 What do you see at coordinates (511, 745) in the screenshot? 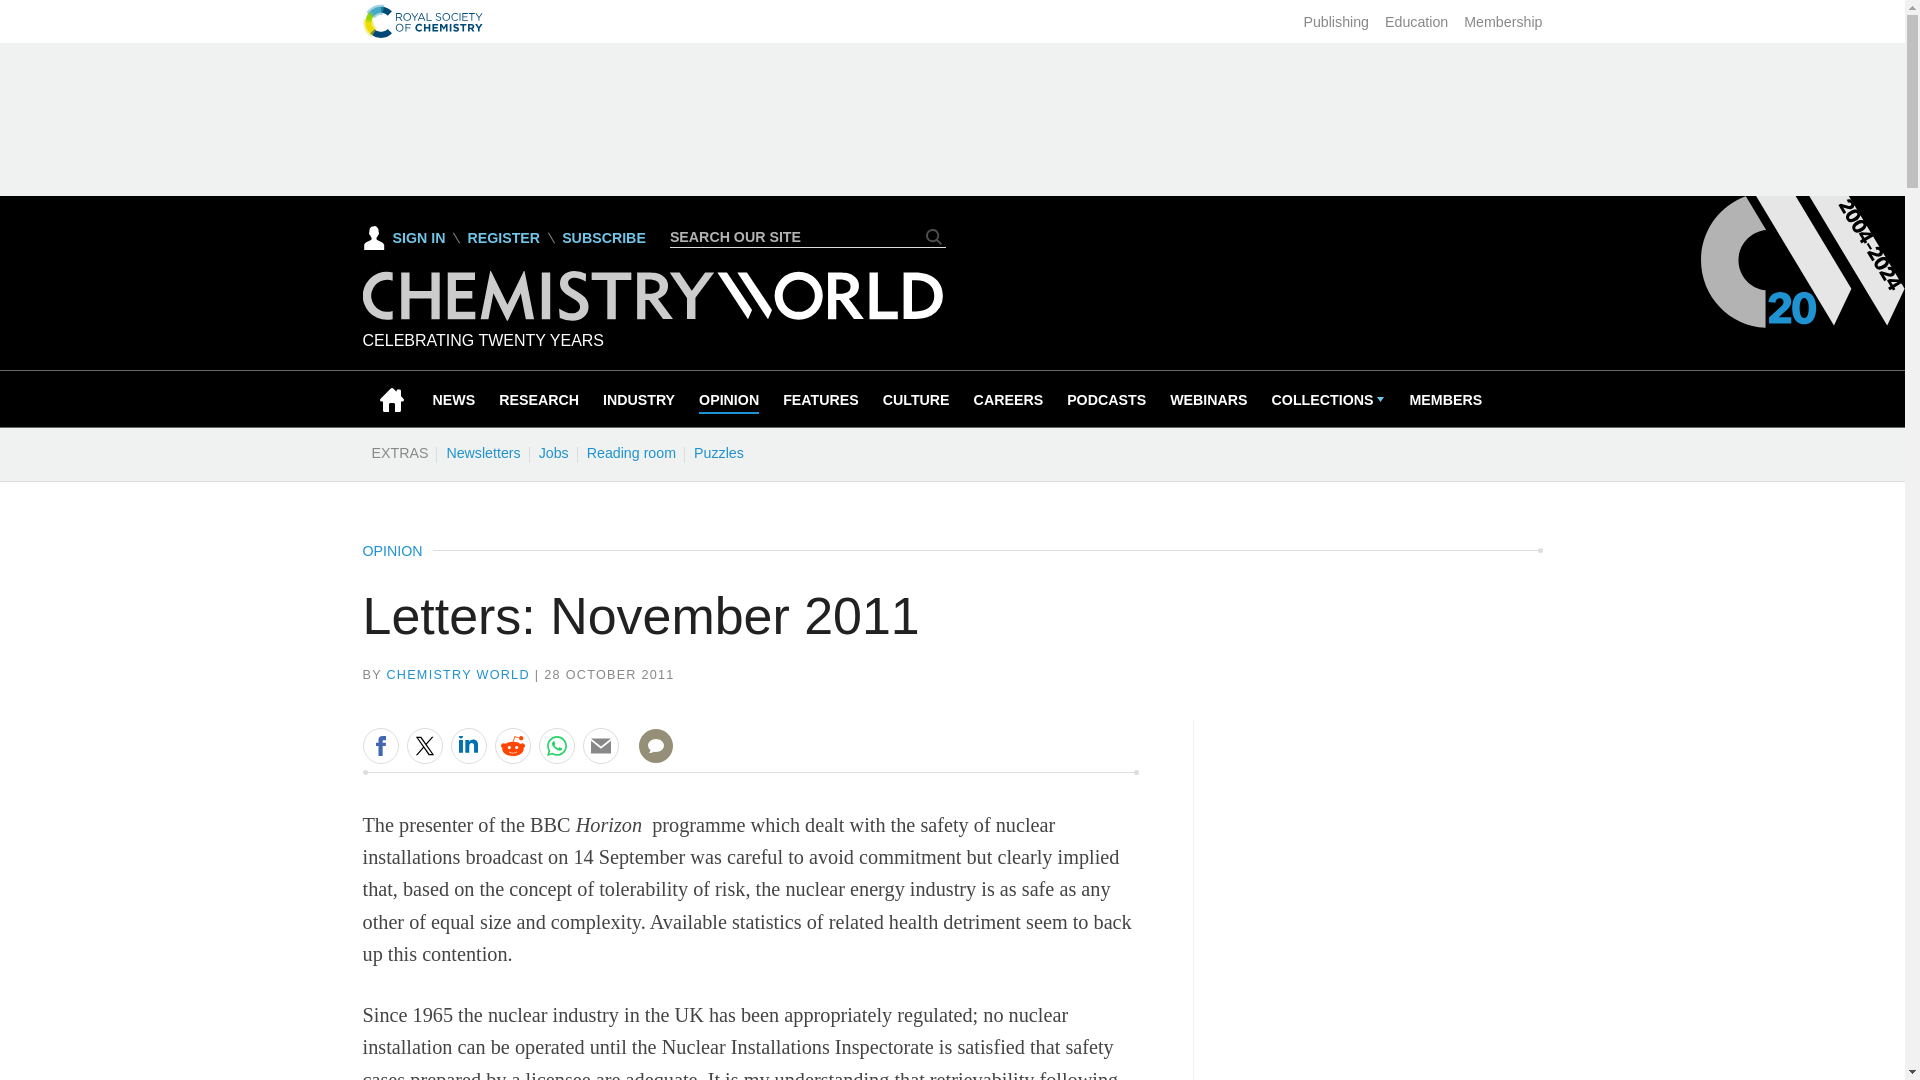
I see `Share this on Reddit` at bounding box center [511, 745].